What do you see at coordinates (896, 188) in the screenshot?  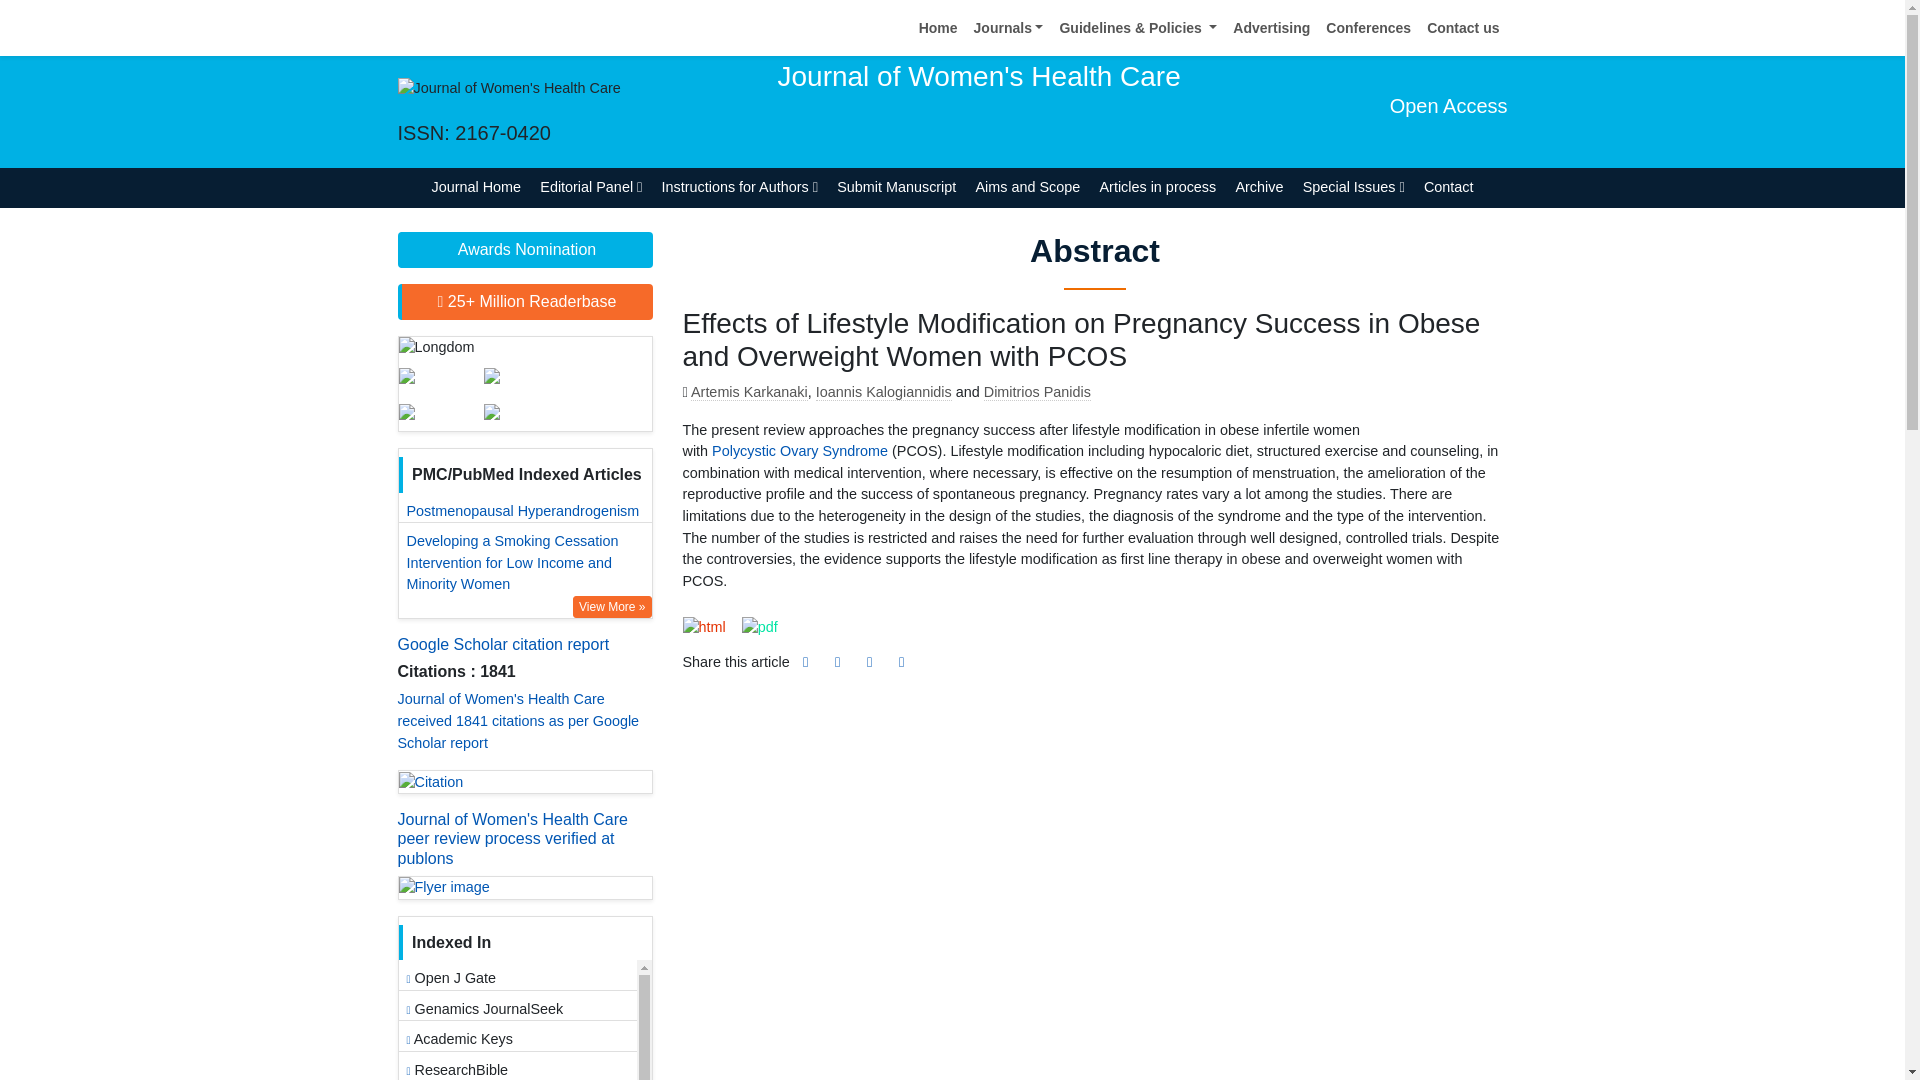 I see `Submit Manuscript` at bounding box center [896, 188].